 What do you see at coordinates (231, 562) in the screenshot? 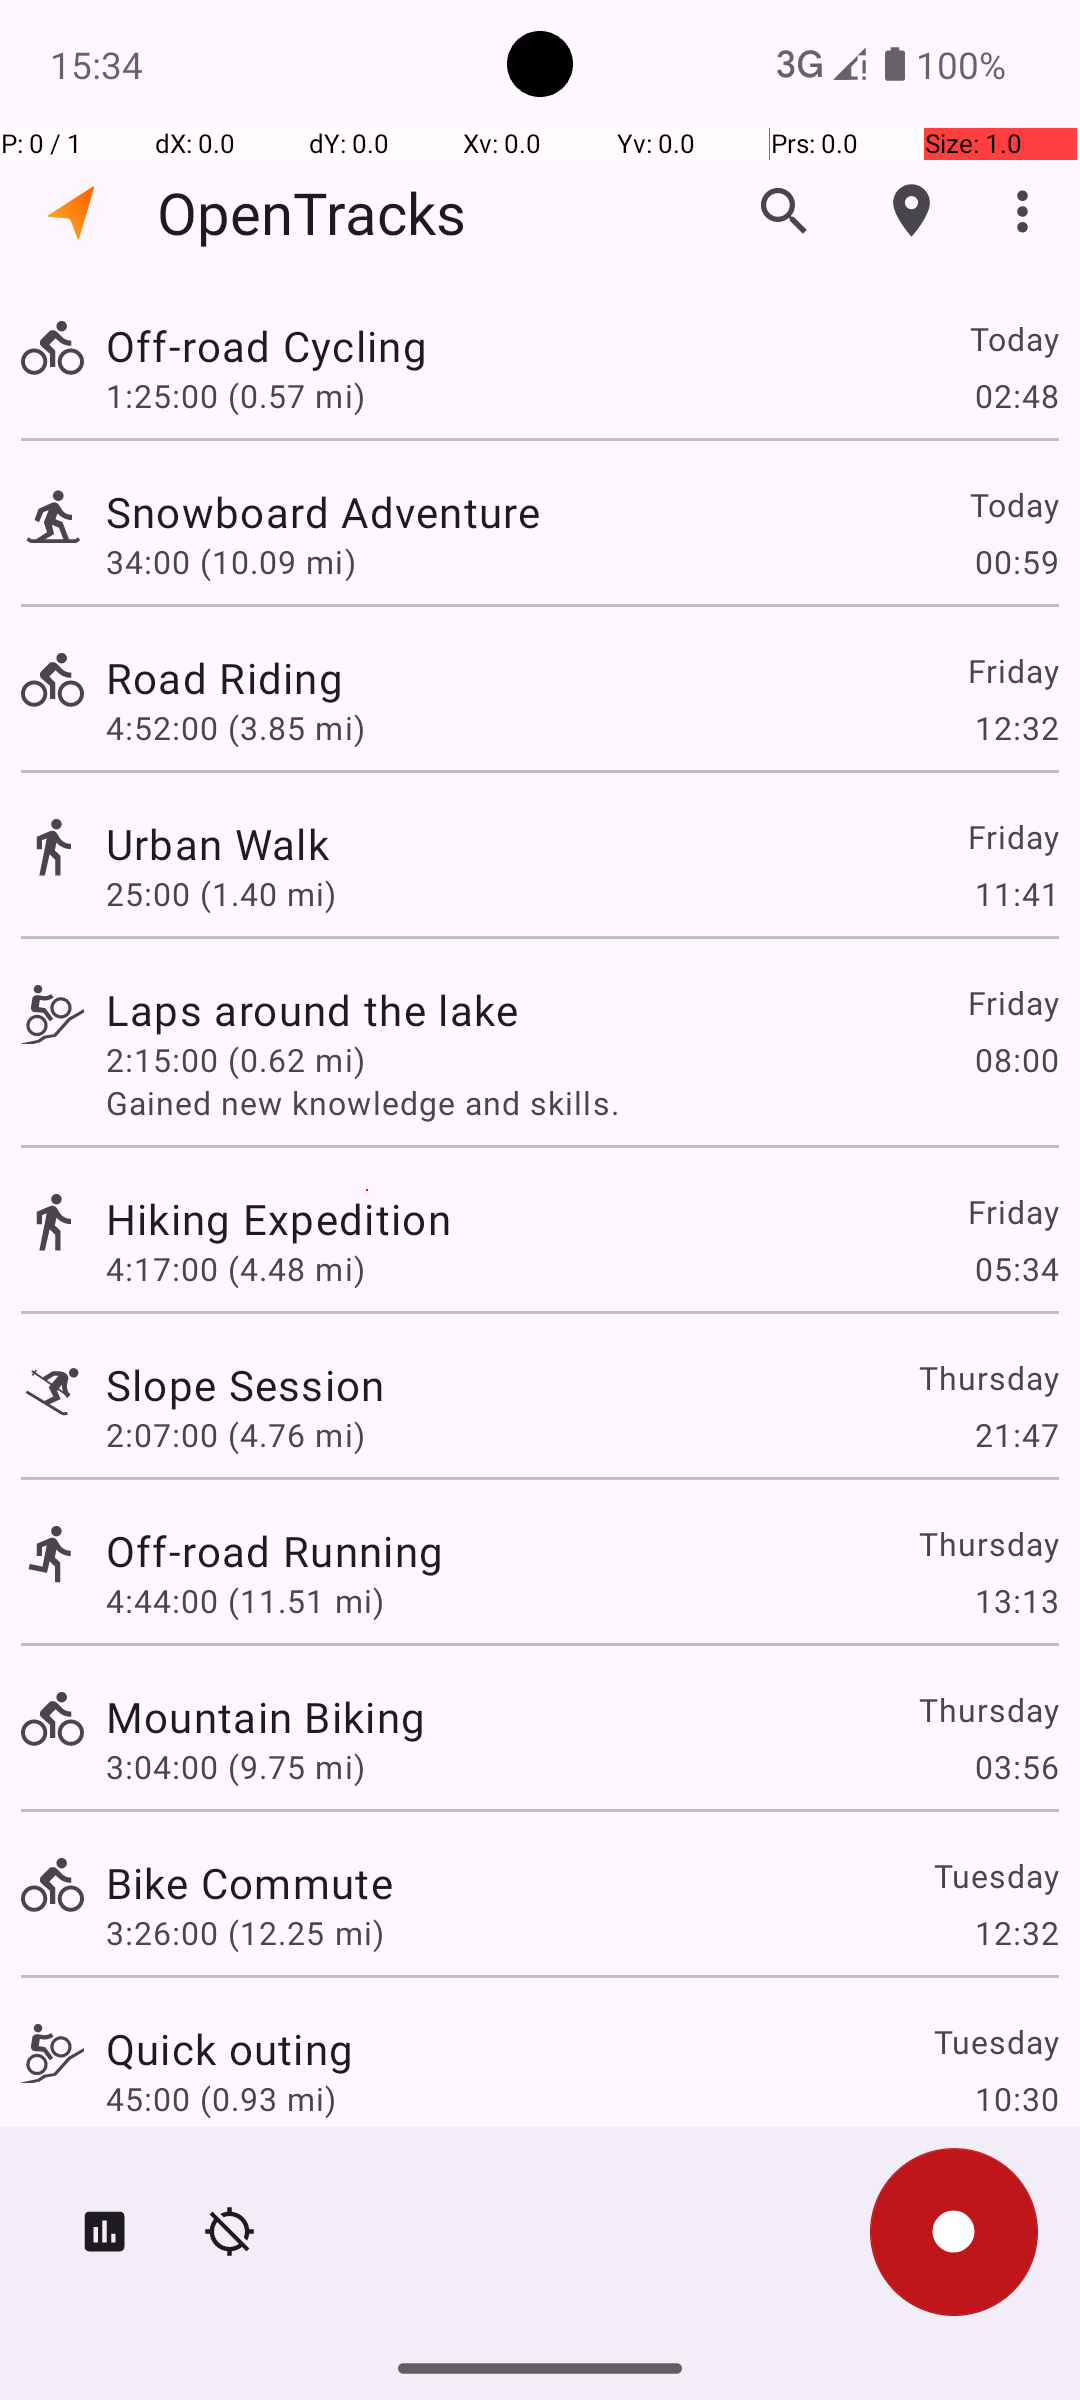
I see `34:00 (10.09 mi)` at bounding box center [231, 562].